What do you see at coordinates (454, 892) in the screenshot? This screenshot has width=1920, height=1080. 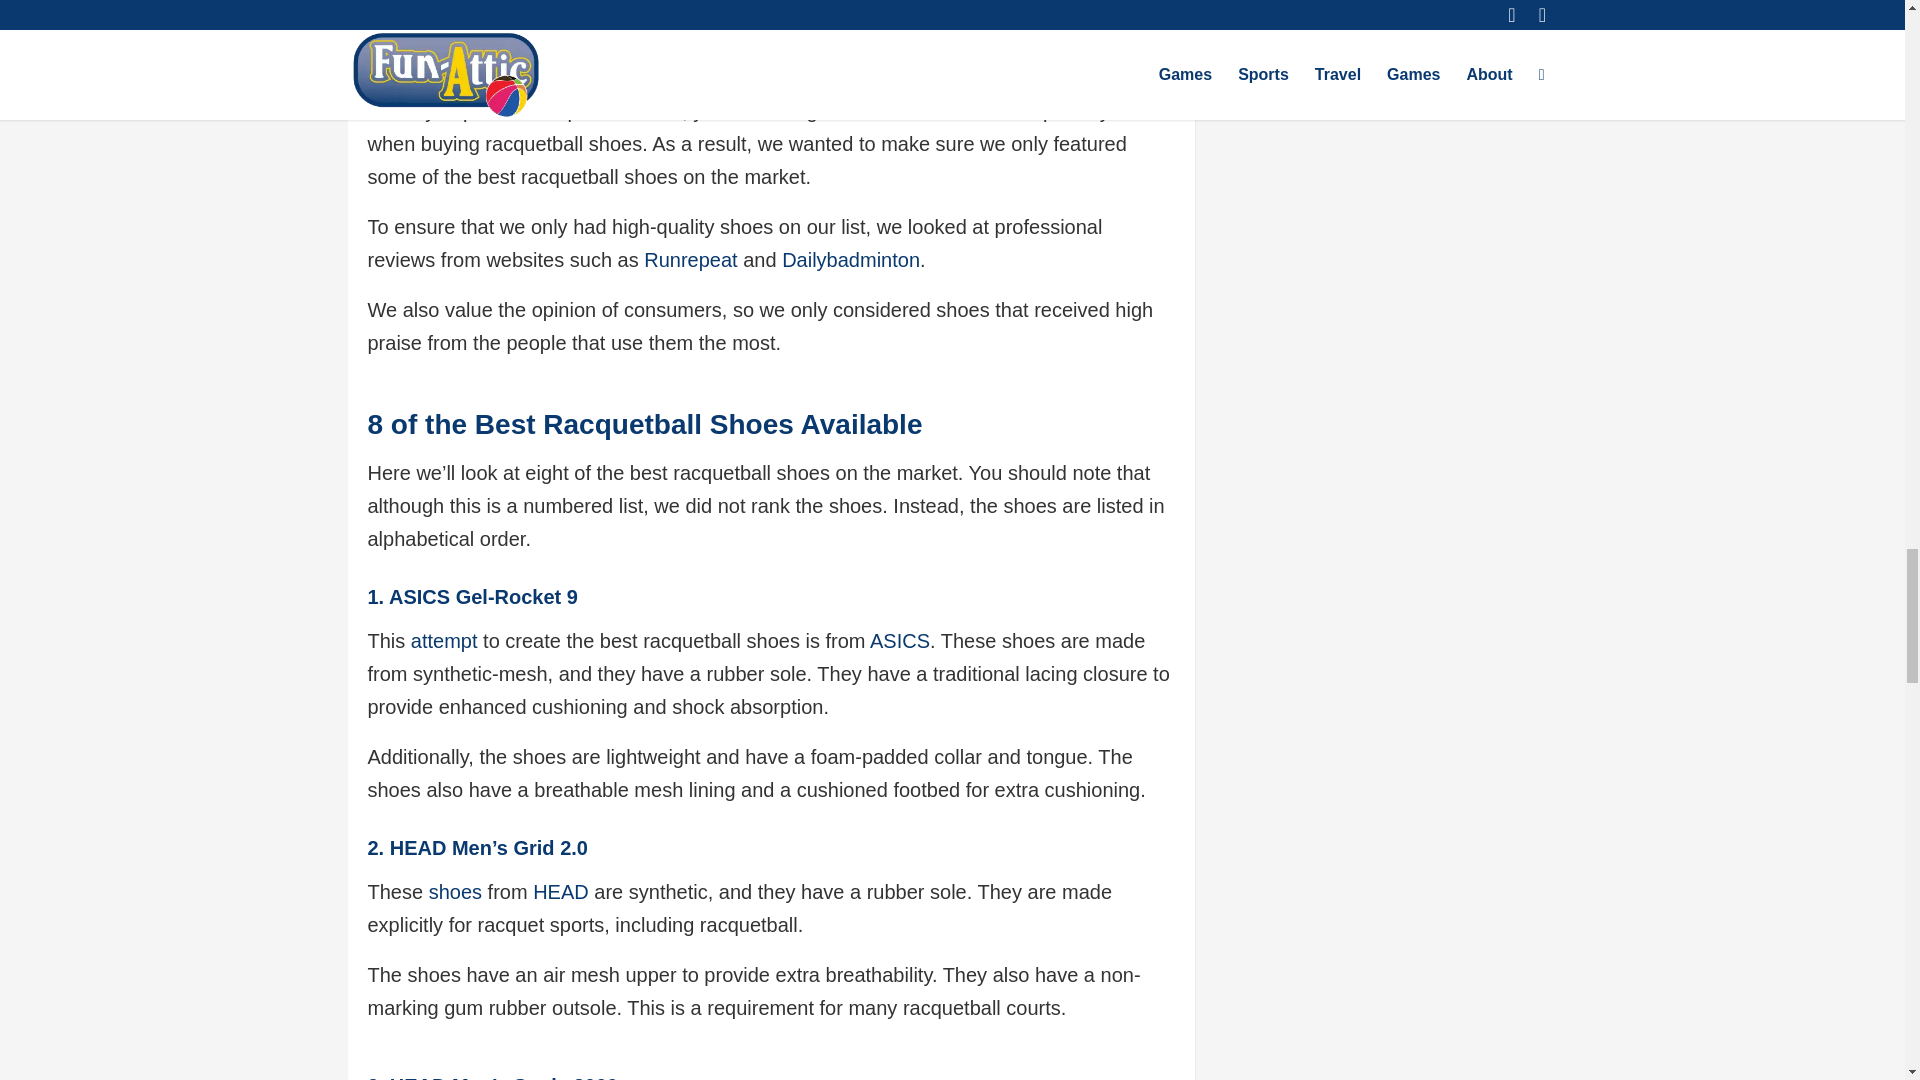 I see `shoes` at bounding box center [454, 892].